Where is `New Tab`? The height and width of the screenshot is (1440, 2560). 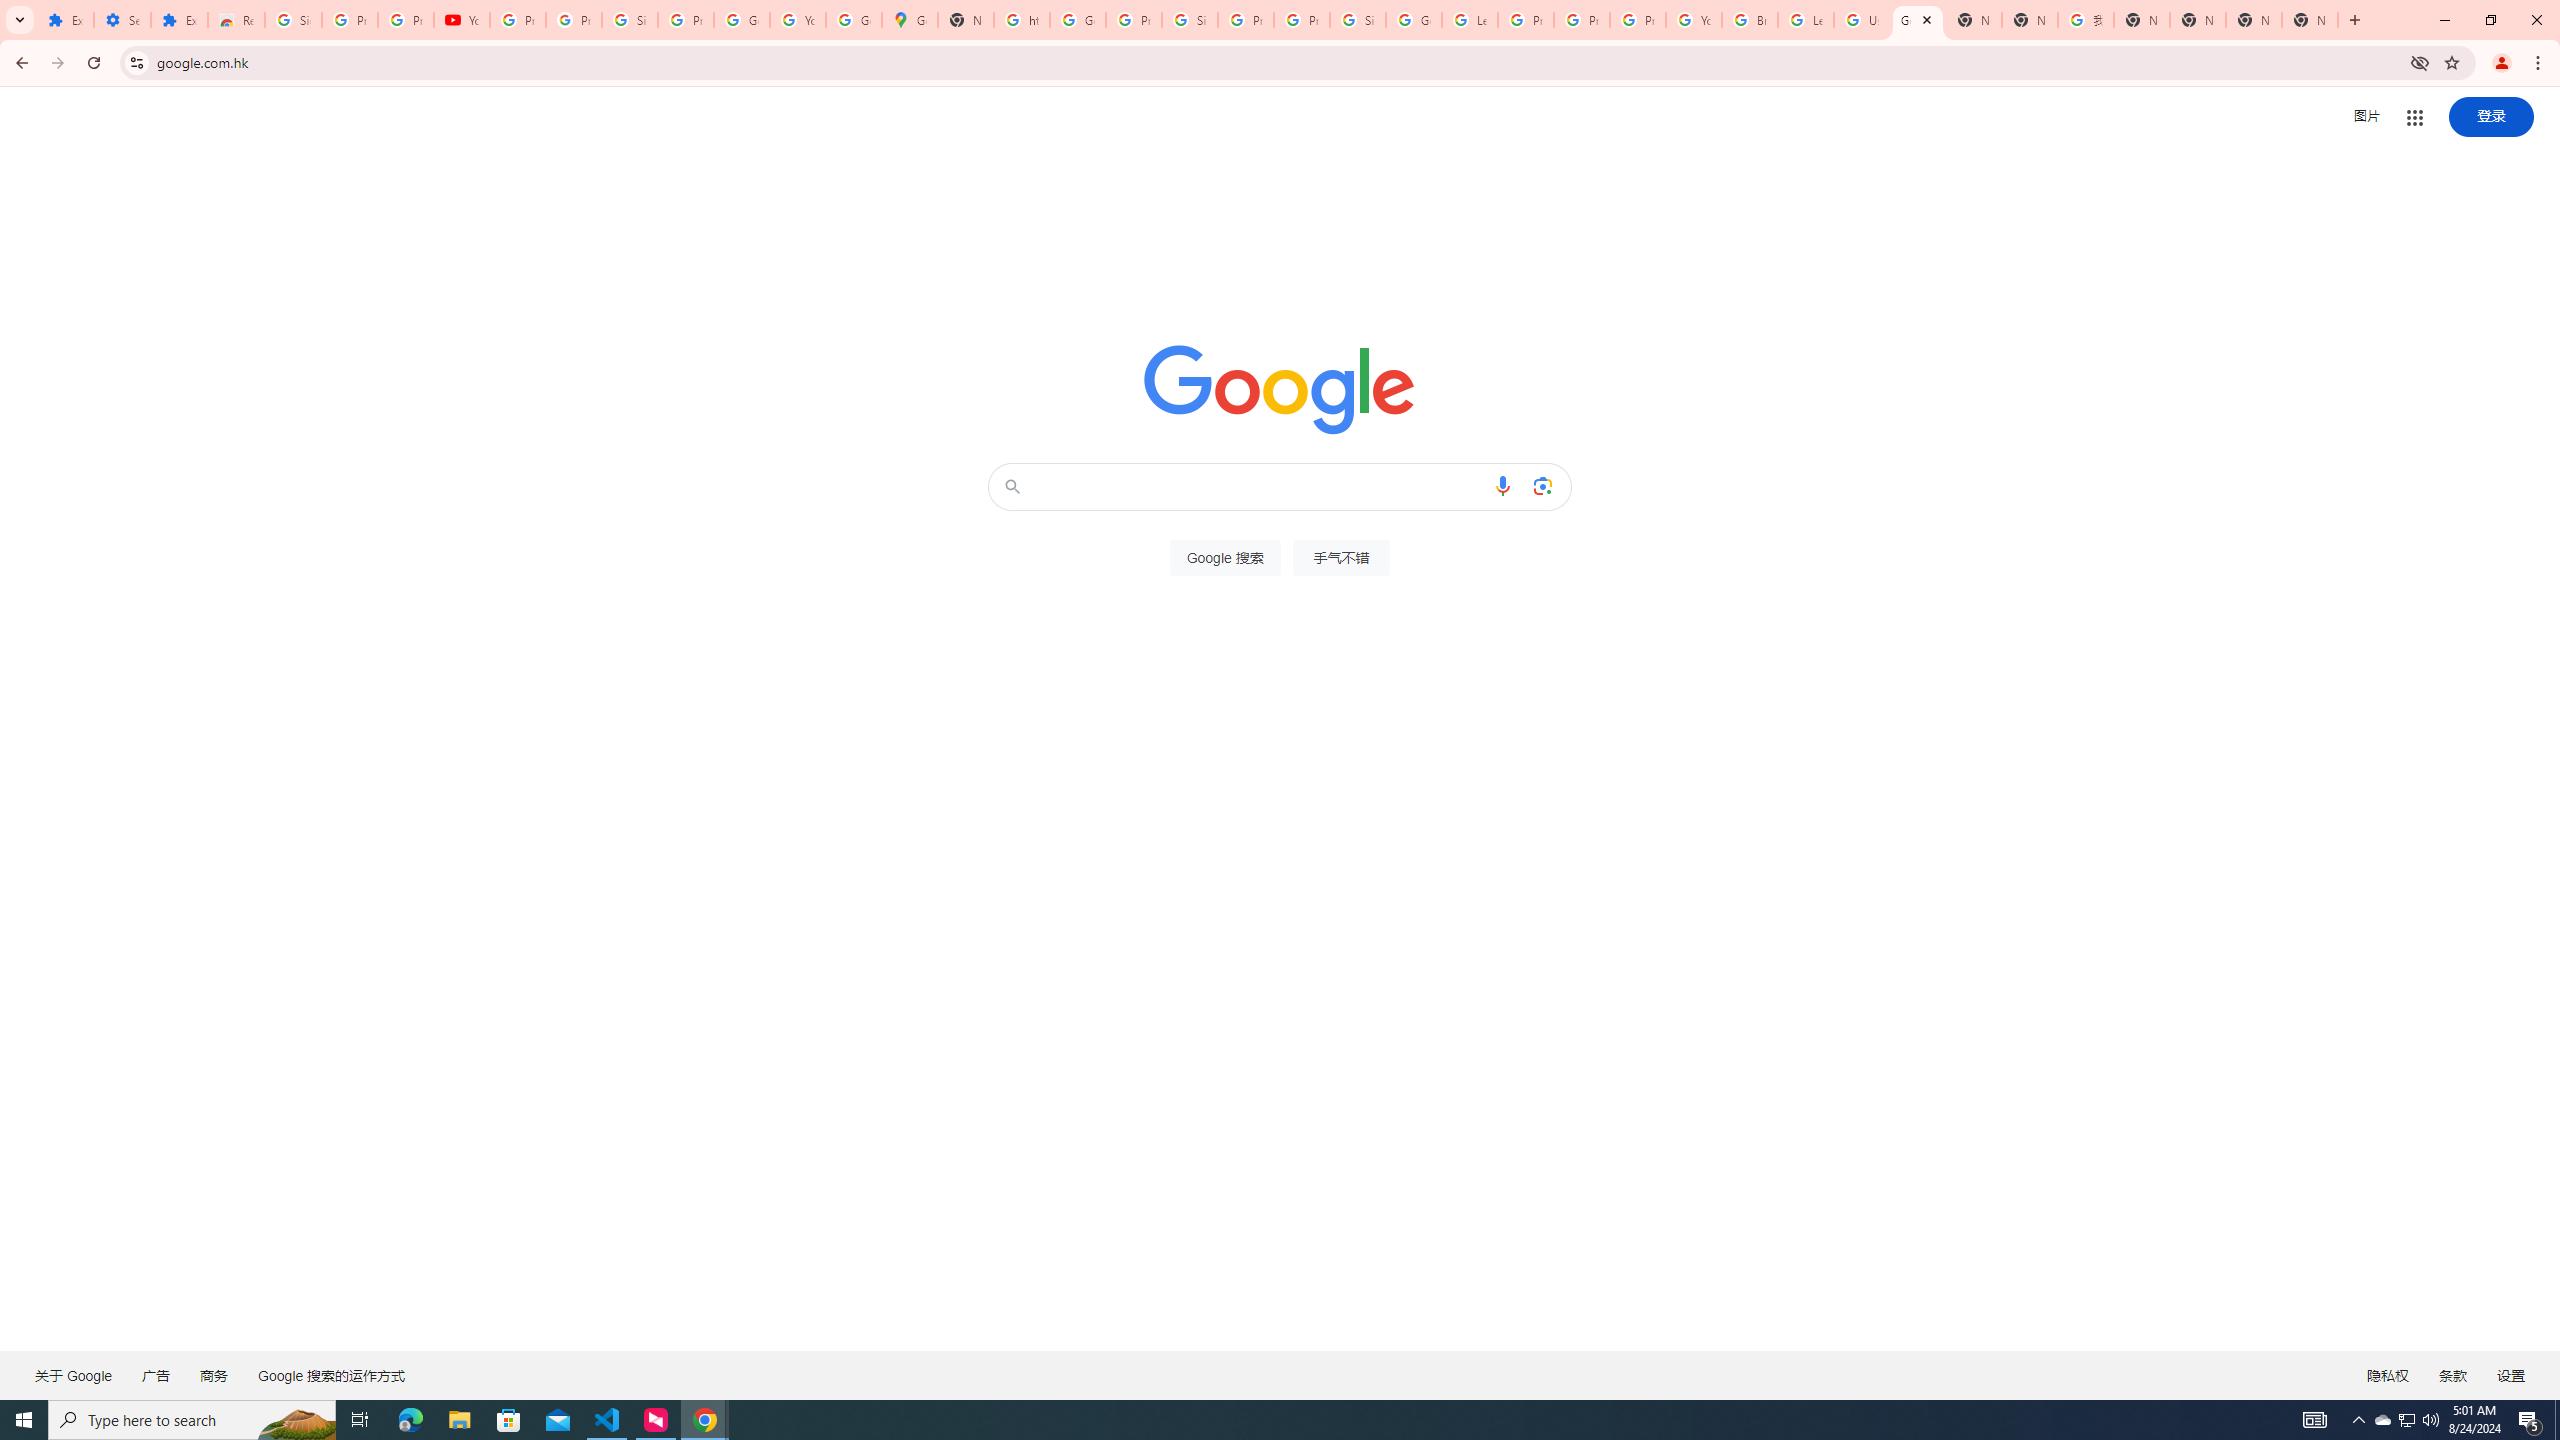 New Tab is located at coordinates (1974, 20).